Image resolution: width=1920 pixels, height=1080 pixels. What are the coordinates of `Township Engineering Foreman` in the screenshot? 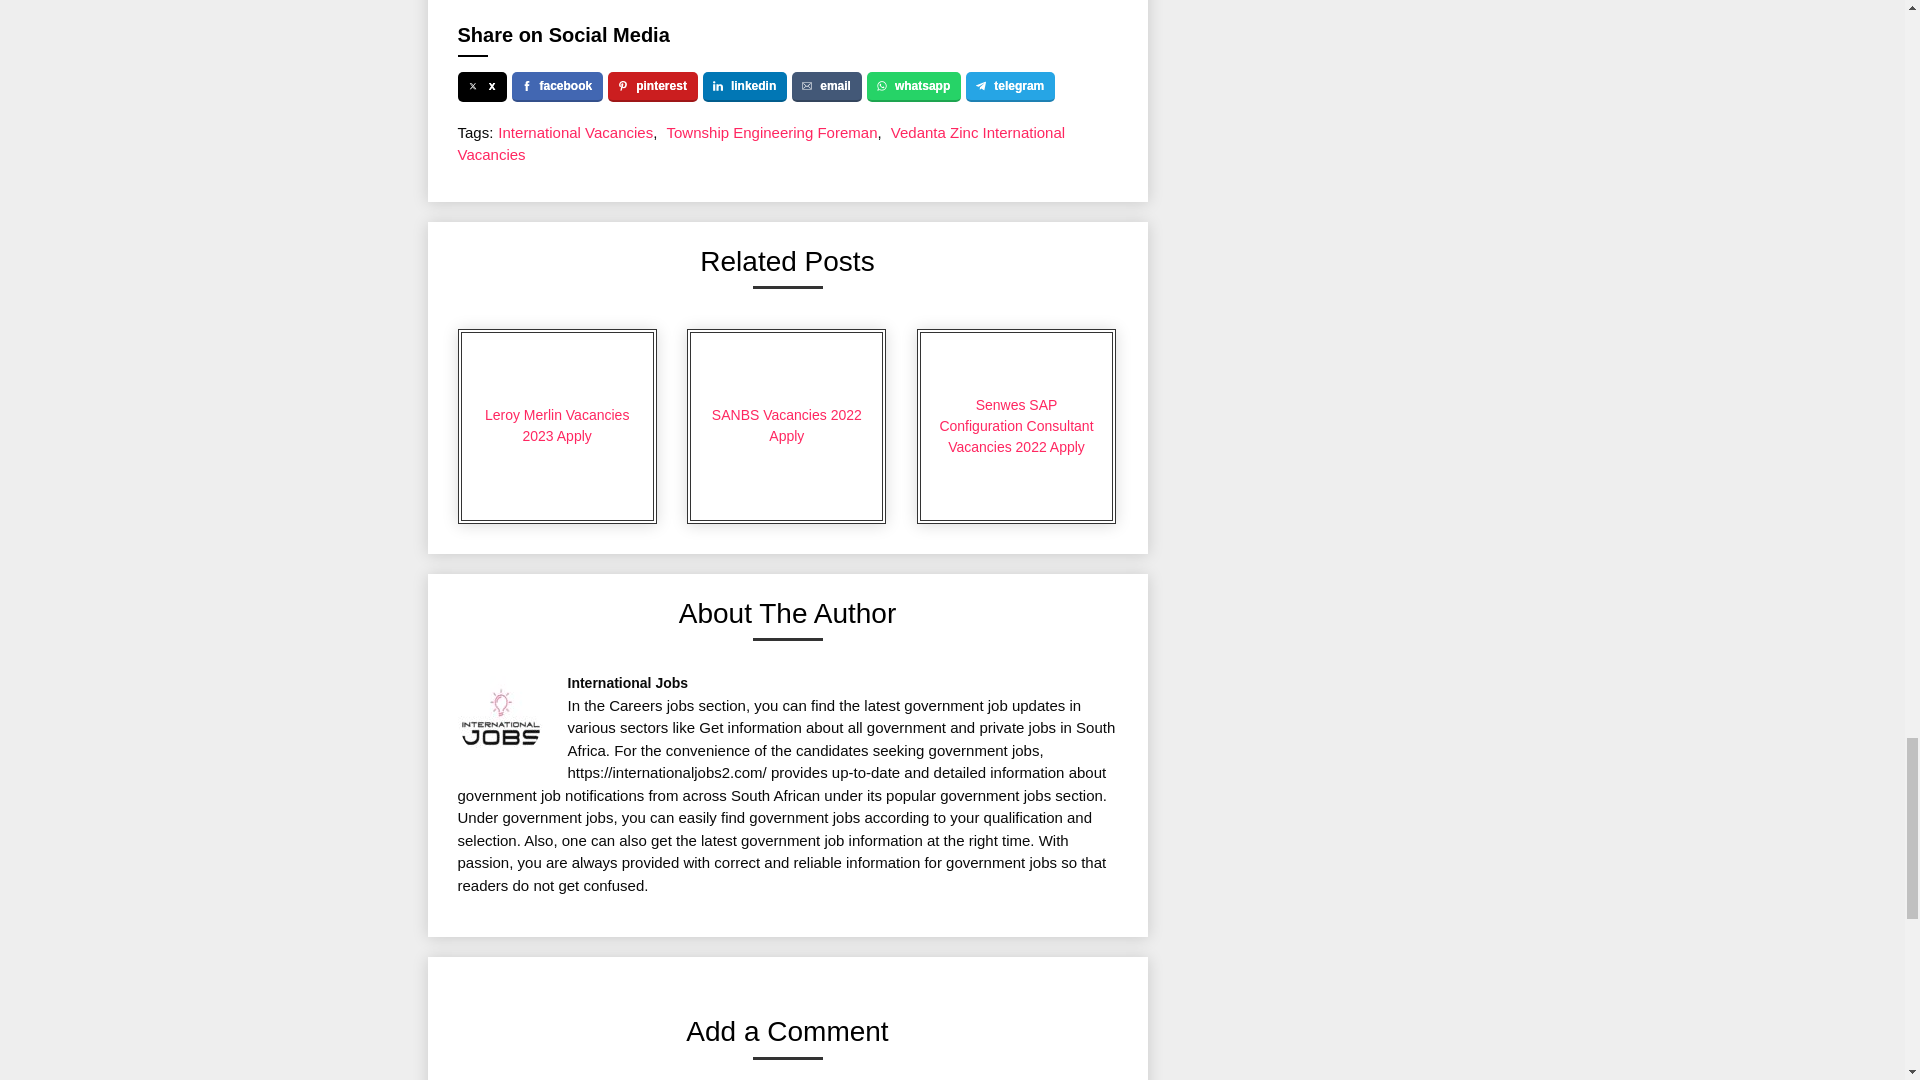 It's located at (772, 132).